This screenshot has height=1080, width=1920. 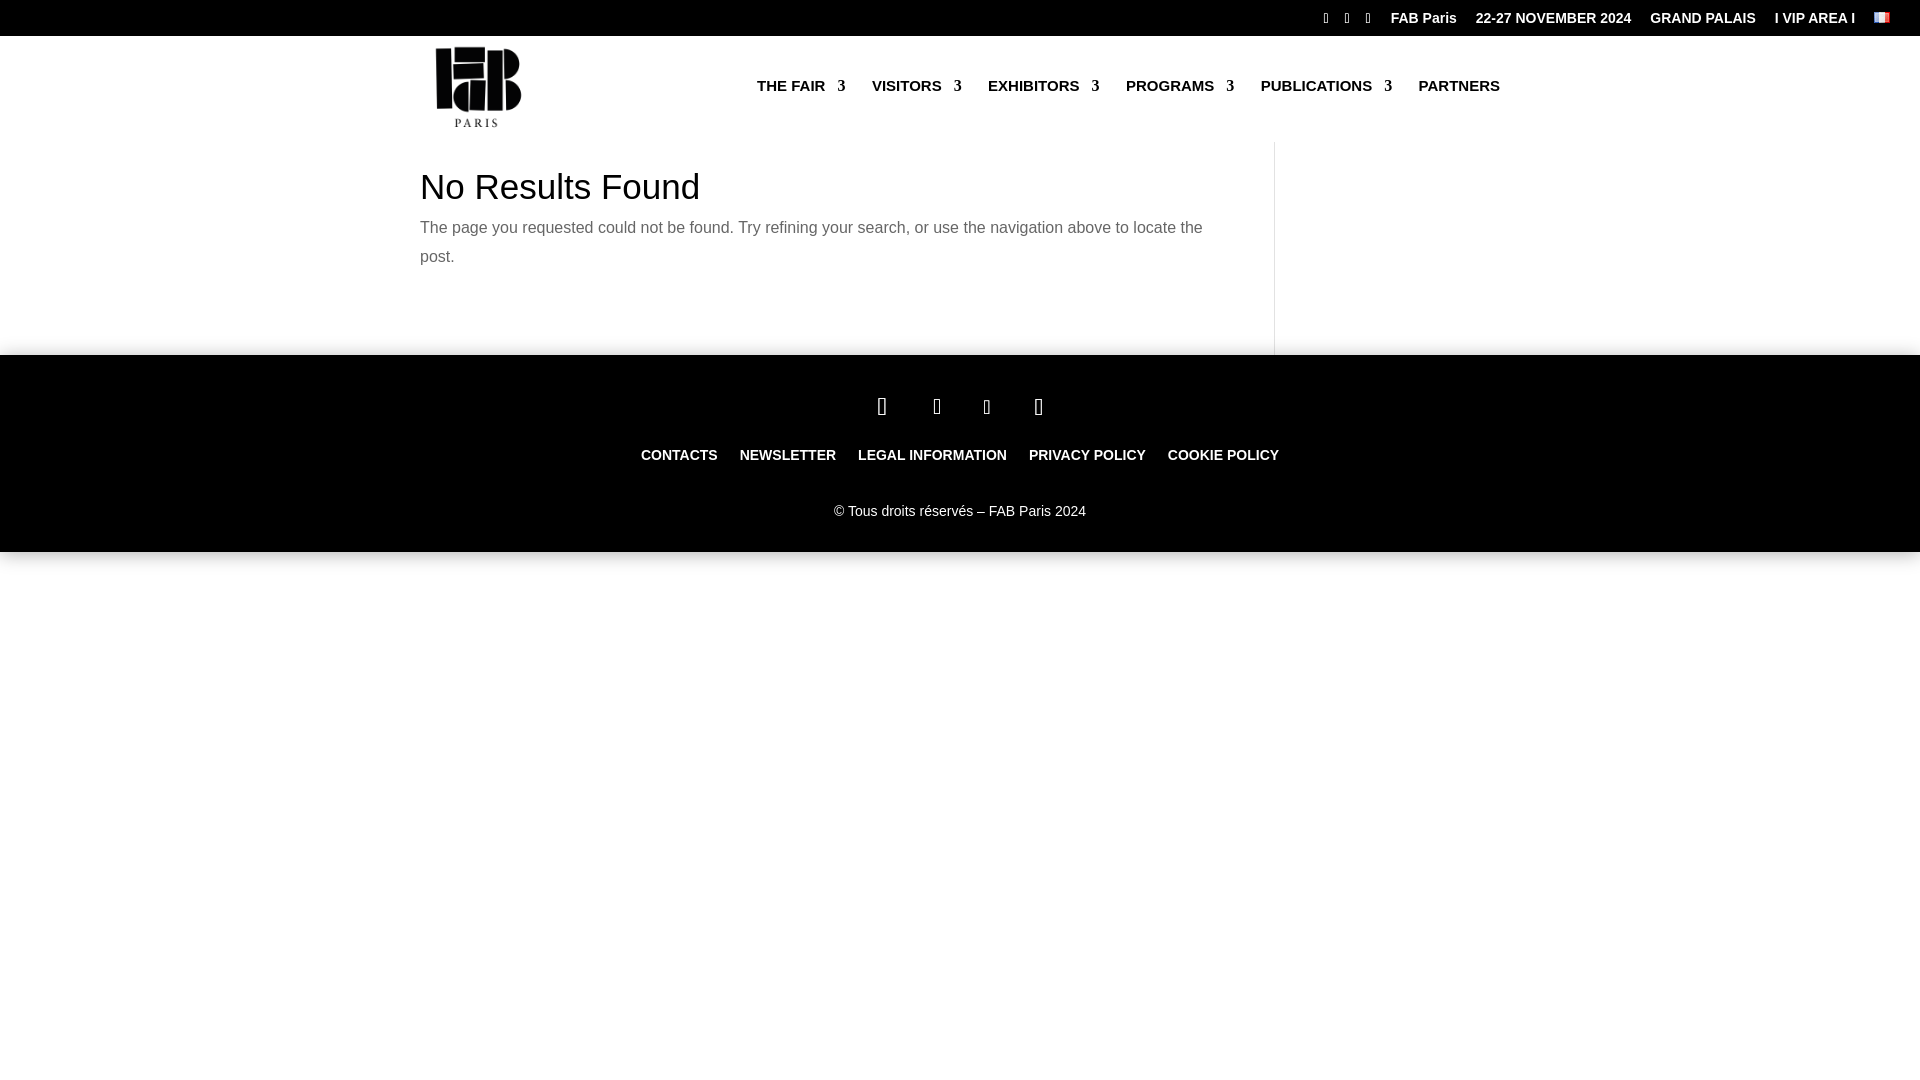 What do you see at coordinates (1326, 102) in the screenshot?
I see `PUBLICATIONS` at bounding box center [1326, 102].